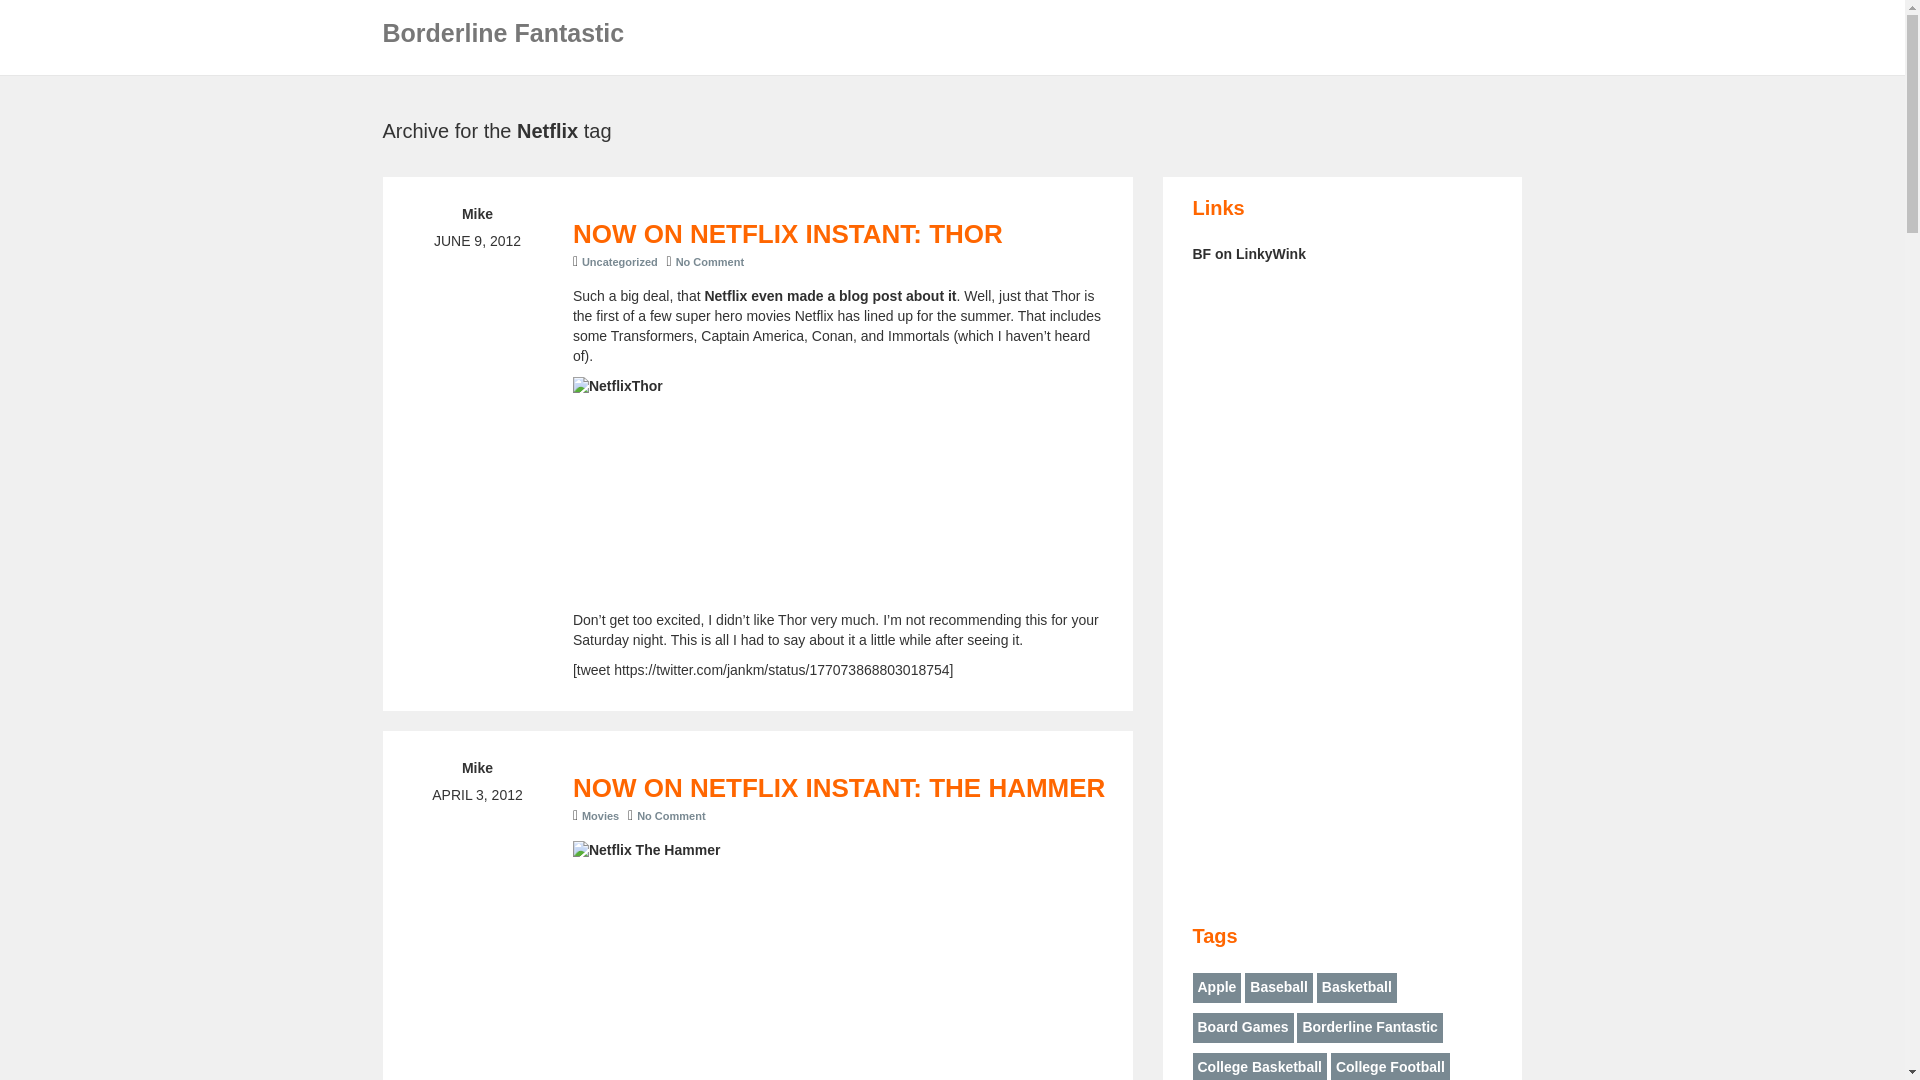  I want to click on No Comment, so click(712, 261).